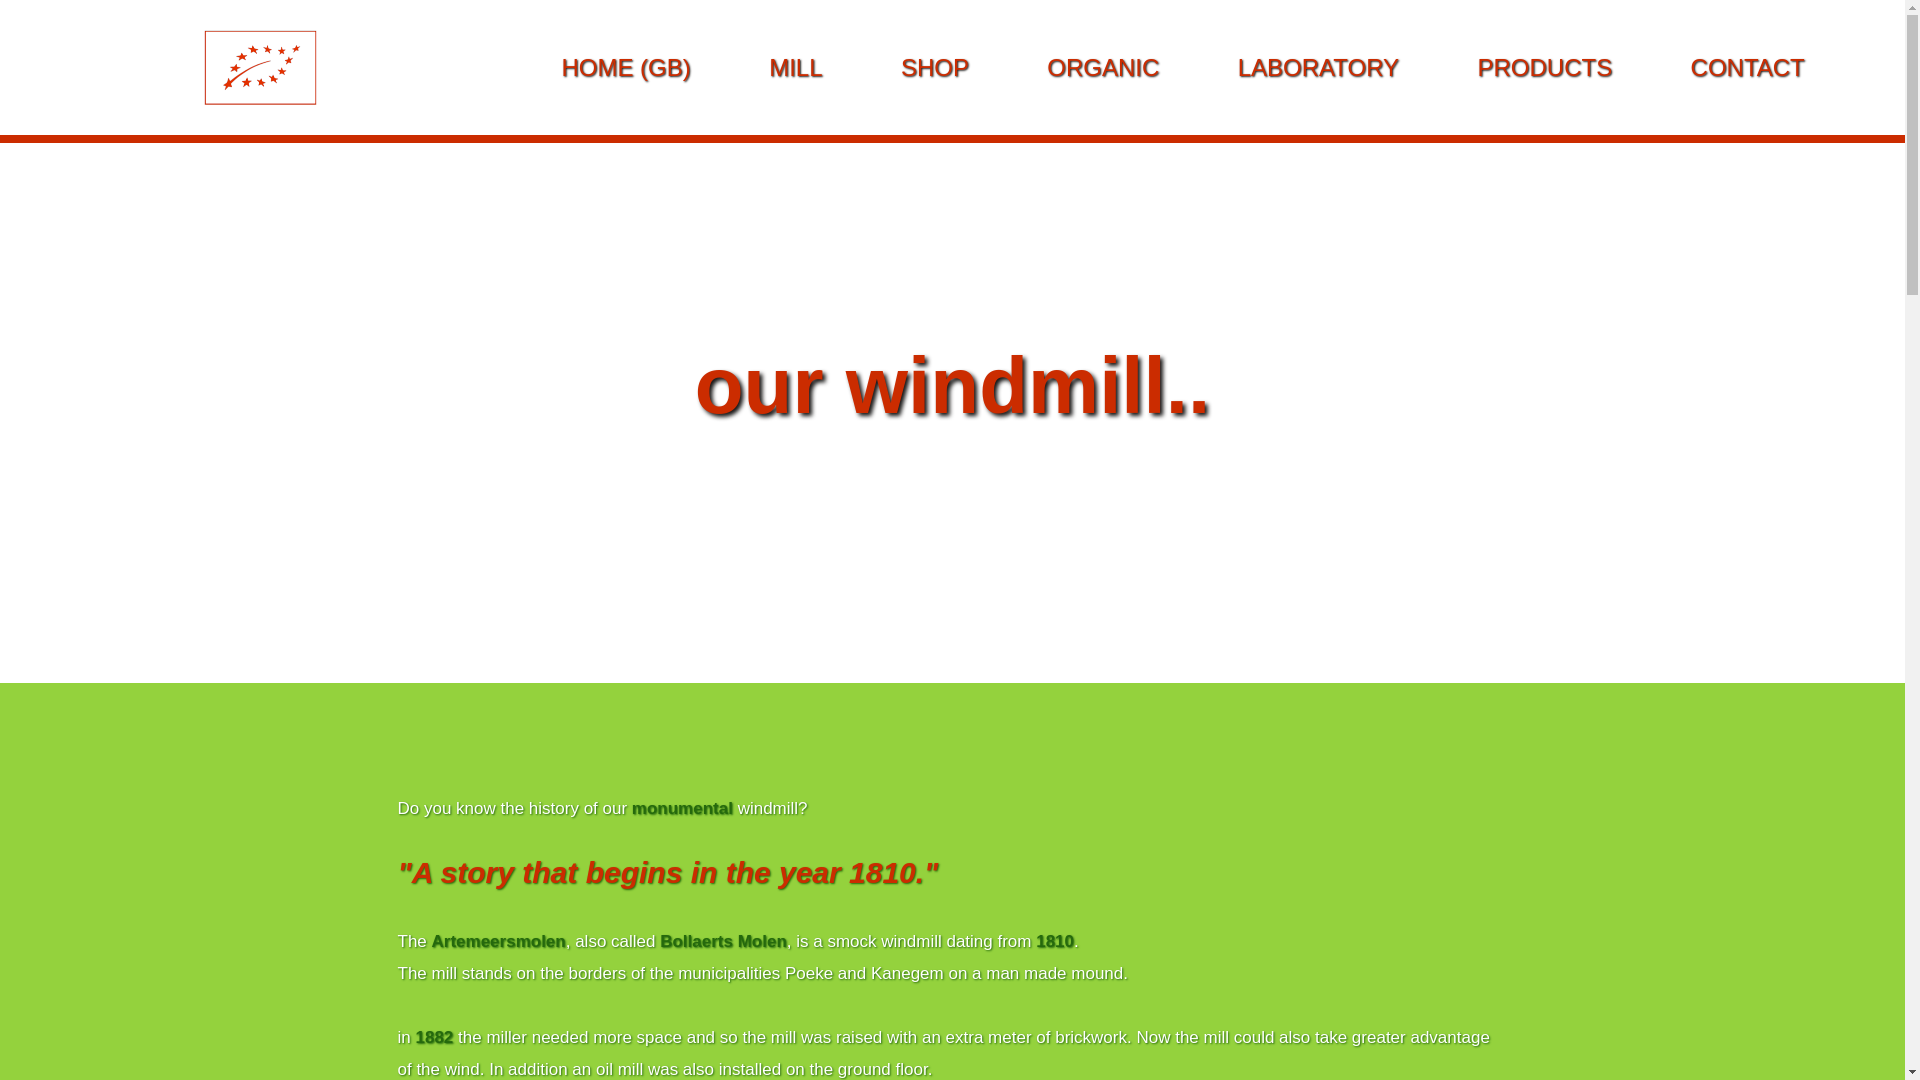 This screenshot has width=1920, height=1080. Describe the element at coordinates (794, 67) in the screenshot. I see `MILL` at that location.